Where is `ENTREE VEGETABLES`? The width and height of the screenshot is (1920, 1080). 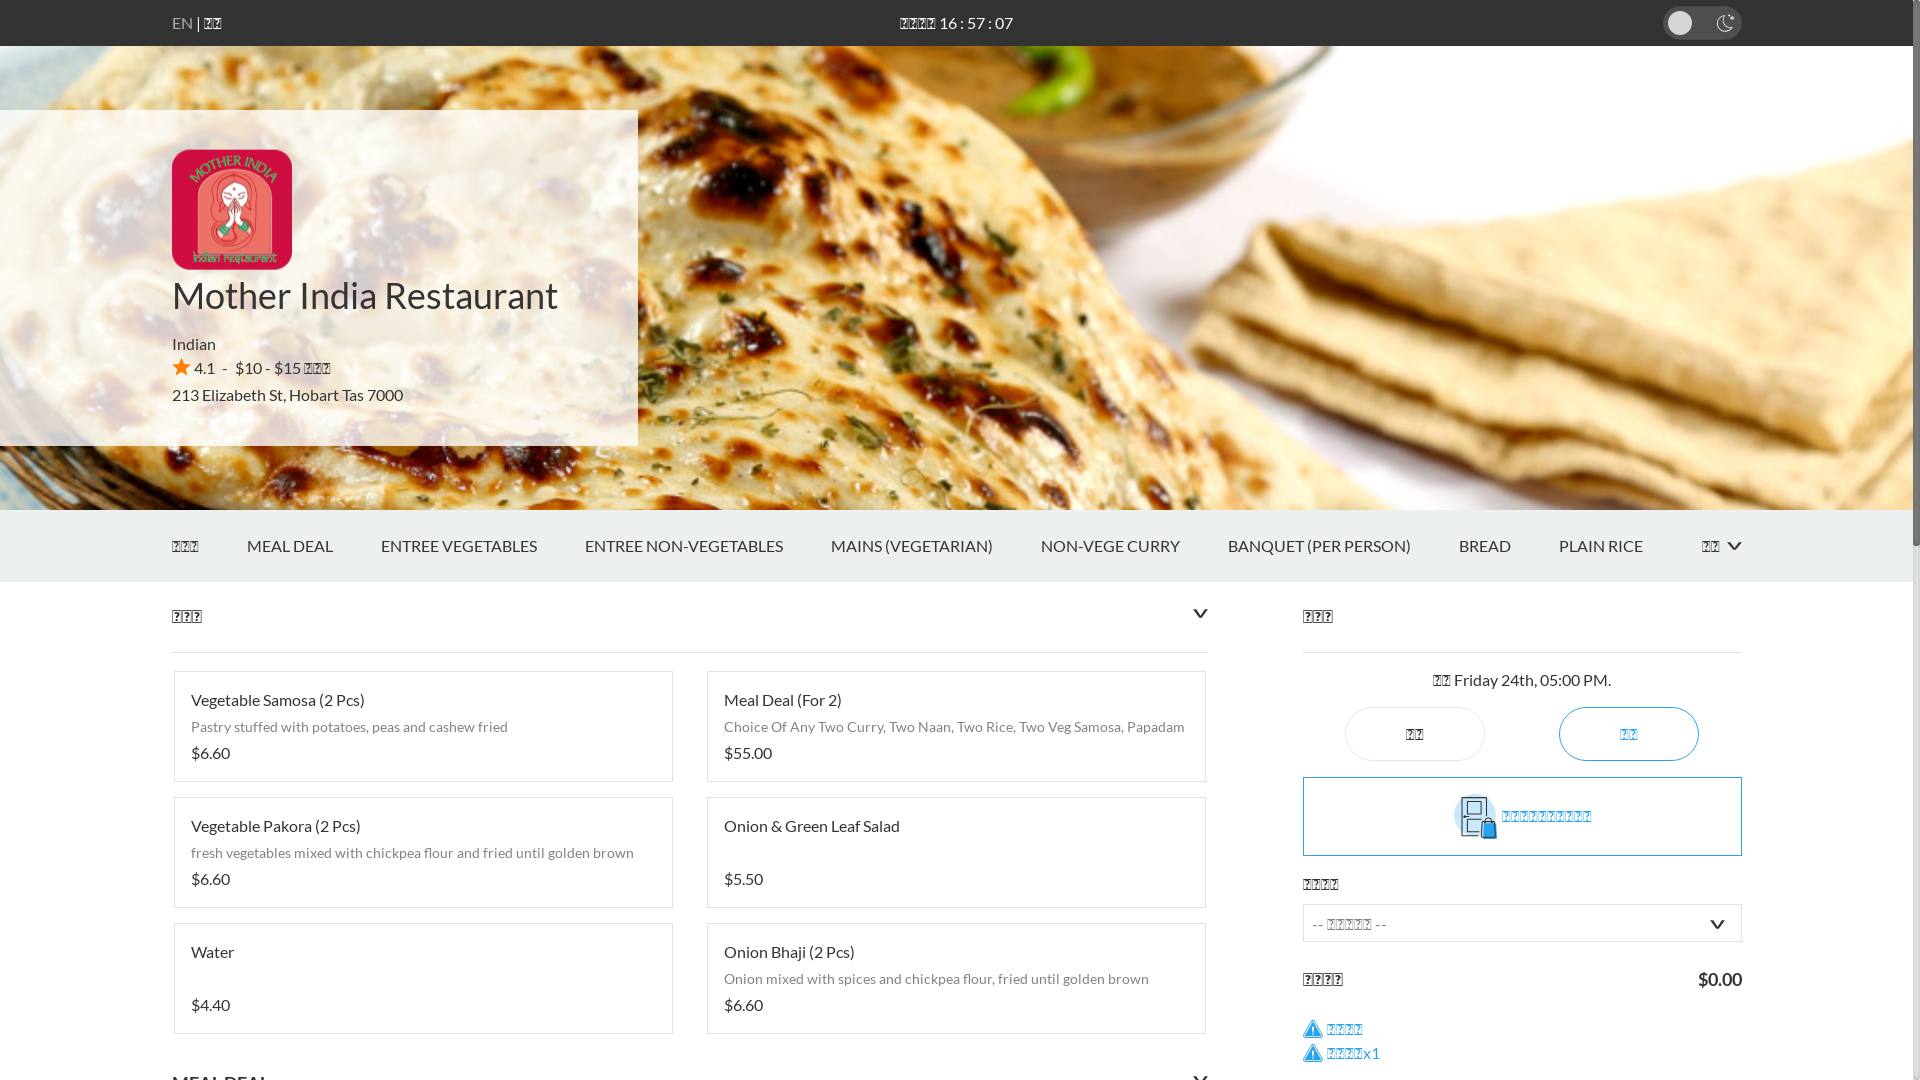 ENTREE VEGETABLES is located at coordinates (482, 546).